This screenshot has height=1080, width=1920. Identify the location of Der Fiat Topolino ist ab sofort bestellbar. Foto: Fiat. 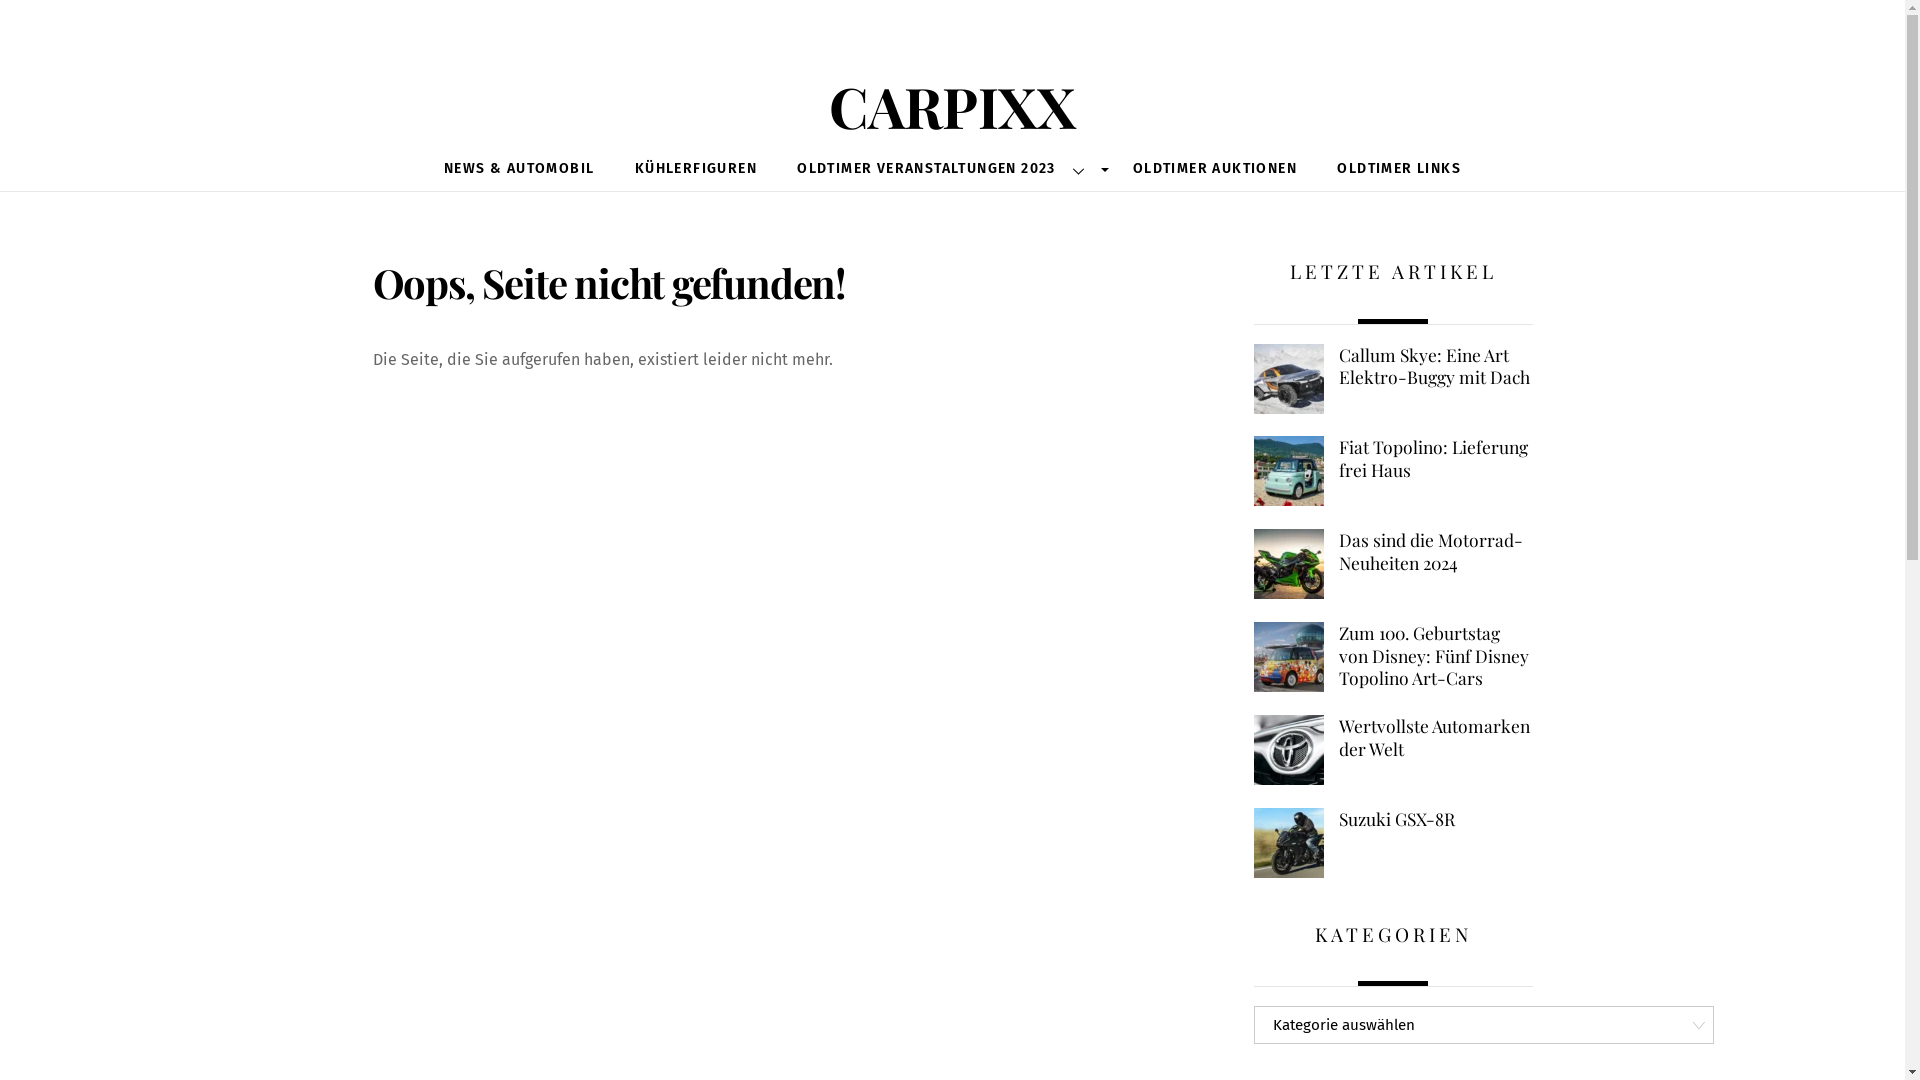
(1289, 471).